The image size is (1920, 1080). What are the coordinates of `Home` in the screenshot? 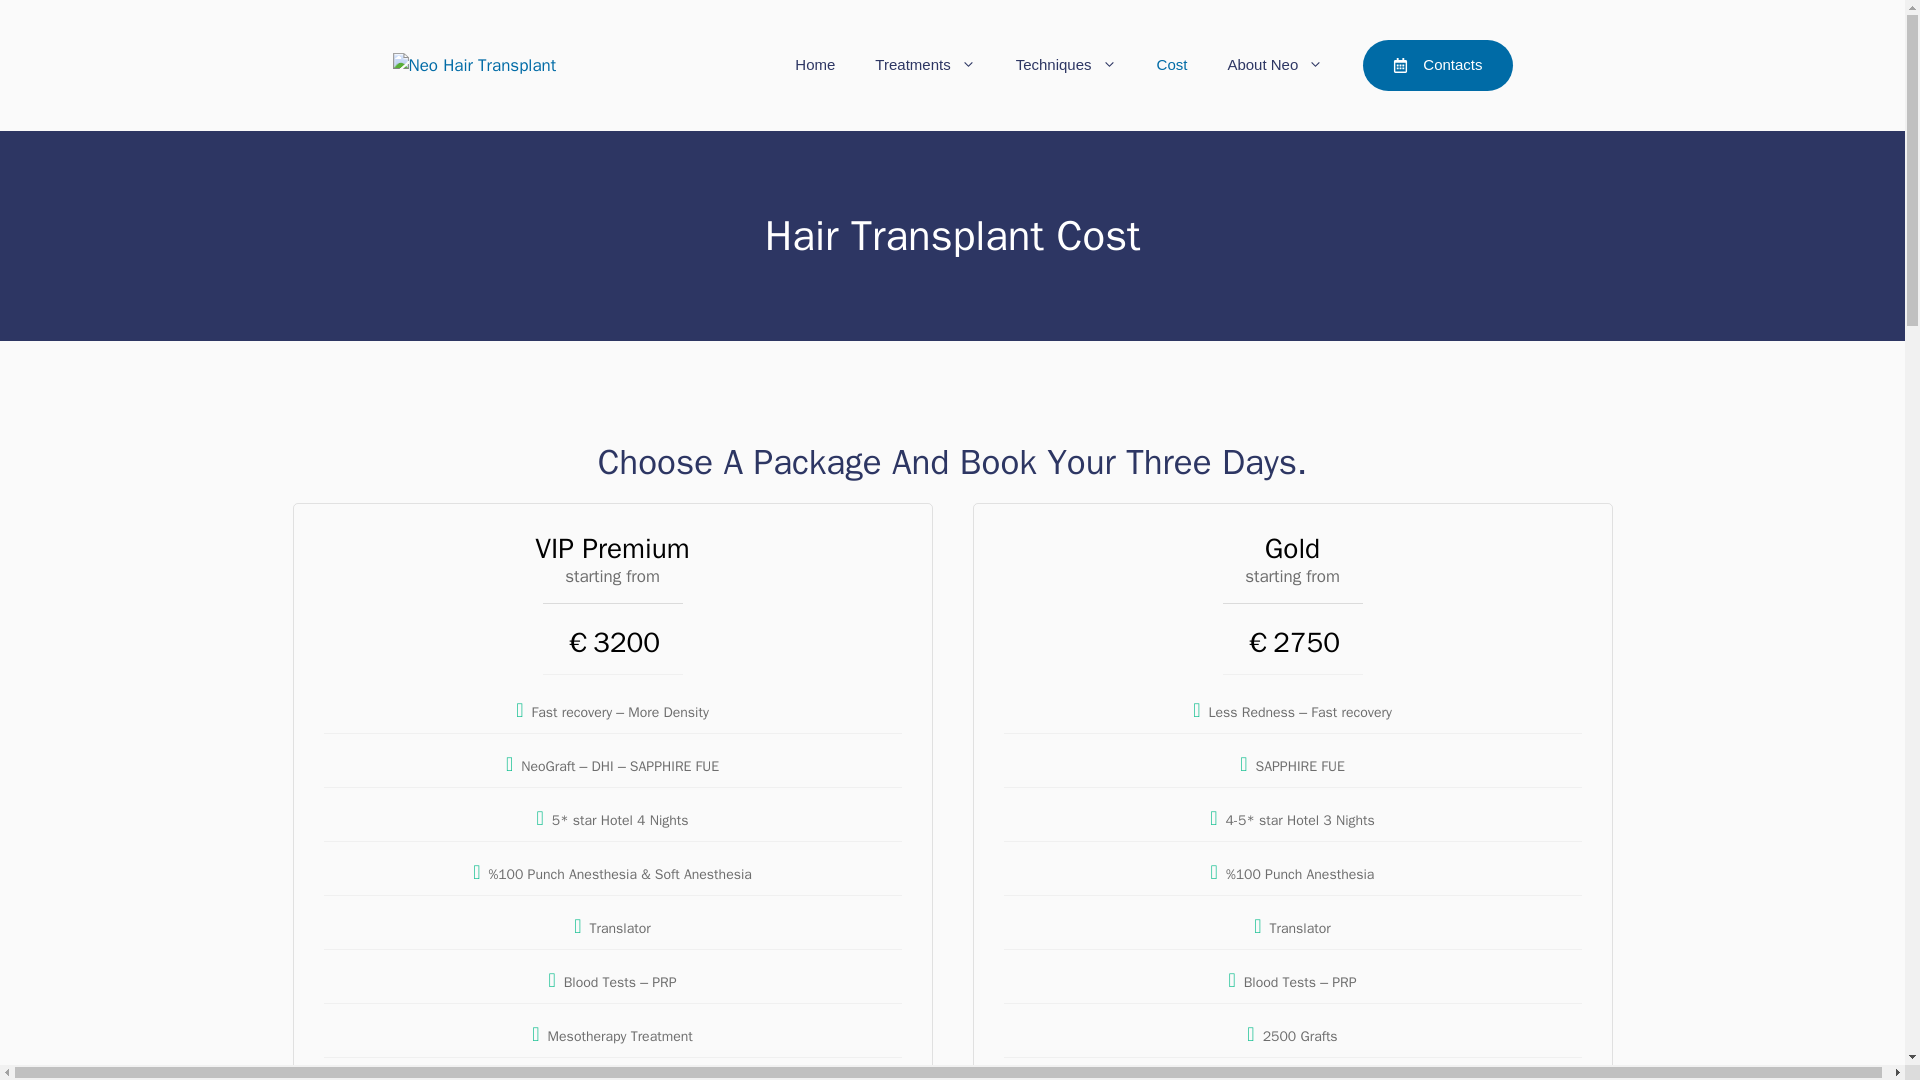 It's located at (814, 64).